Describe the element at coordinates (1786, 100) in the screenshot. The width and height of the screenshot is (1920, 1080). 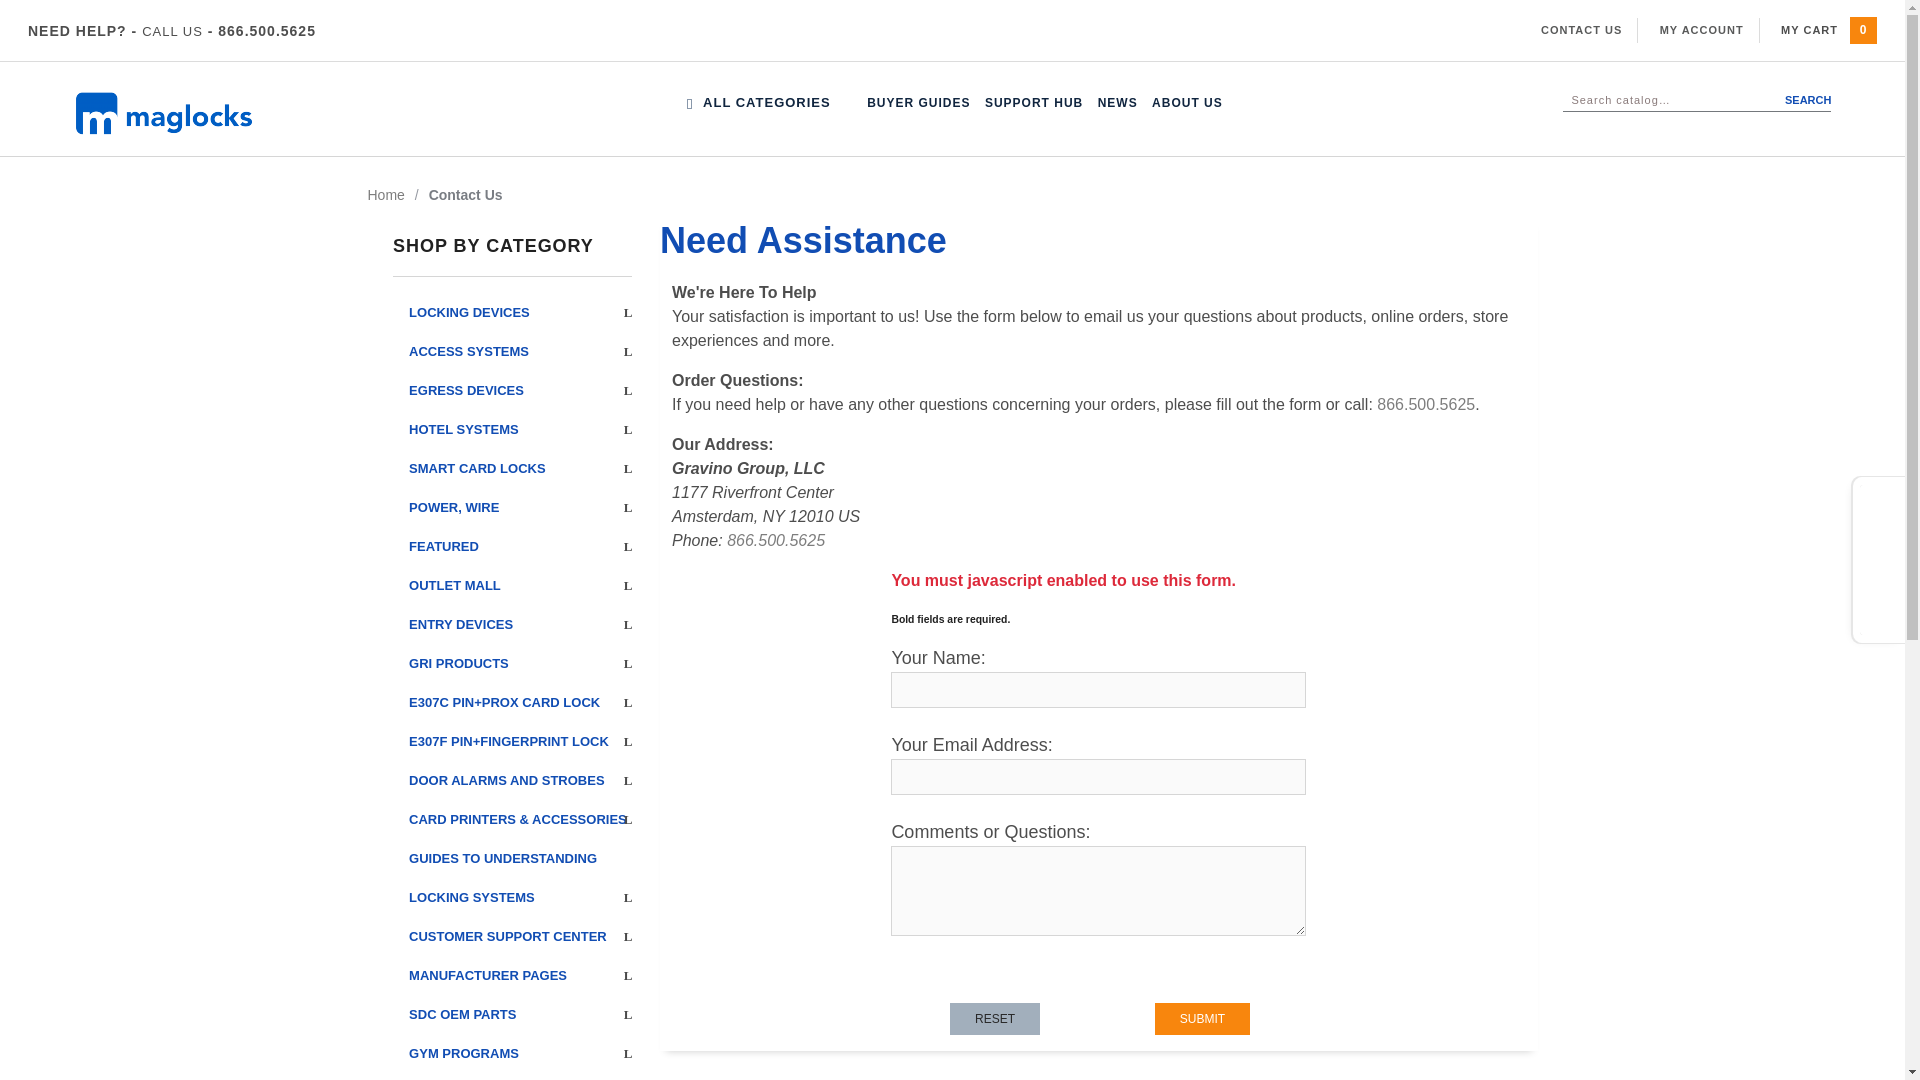
I see `Search` at that location.